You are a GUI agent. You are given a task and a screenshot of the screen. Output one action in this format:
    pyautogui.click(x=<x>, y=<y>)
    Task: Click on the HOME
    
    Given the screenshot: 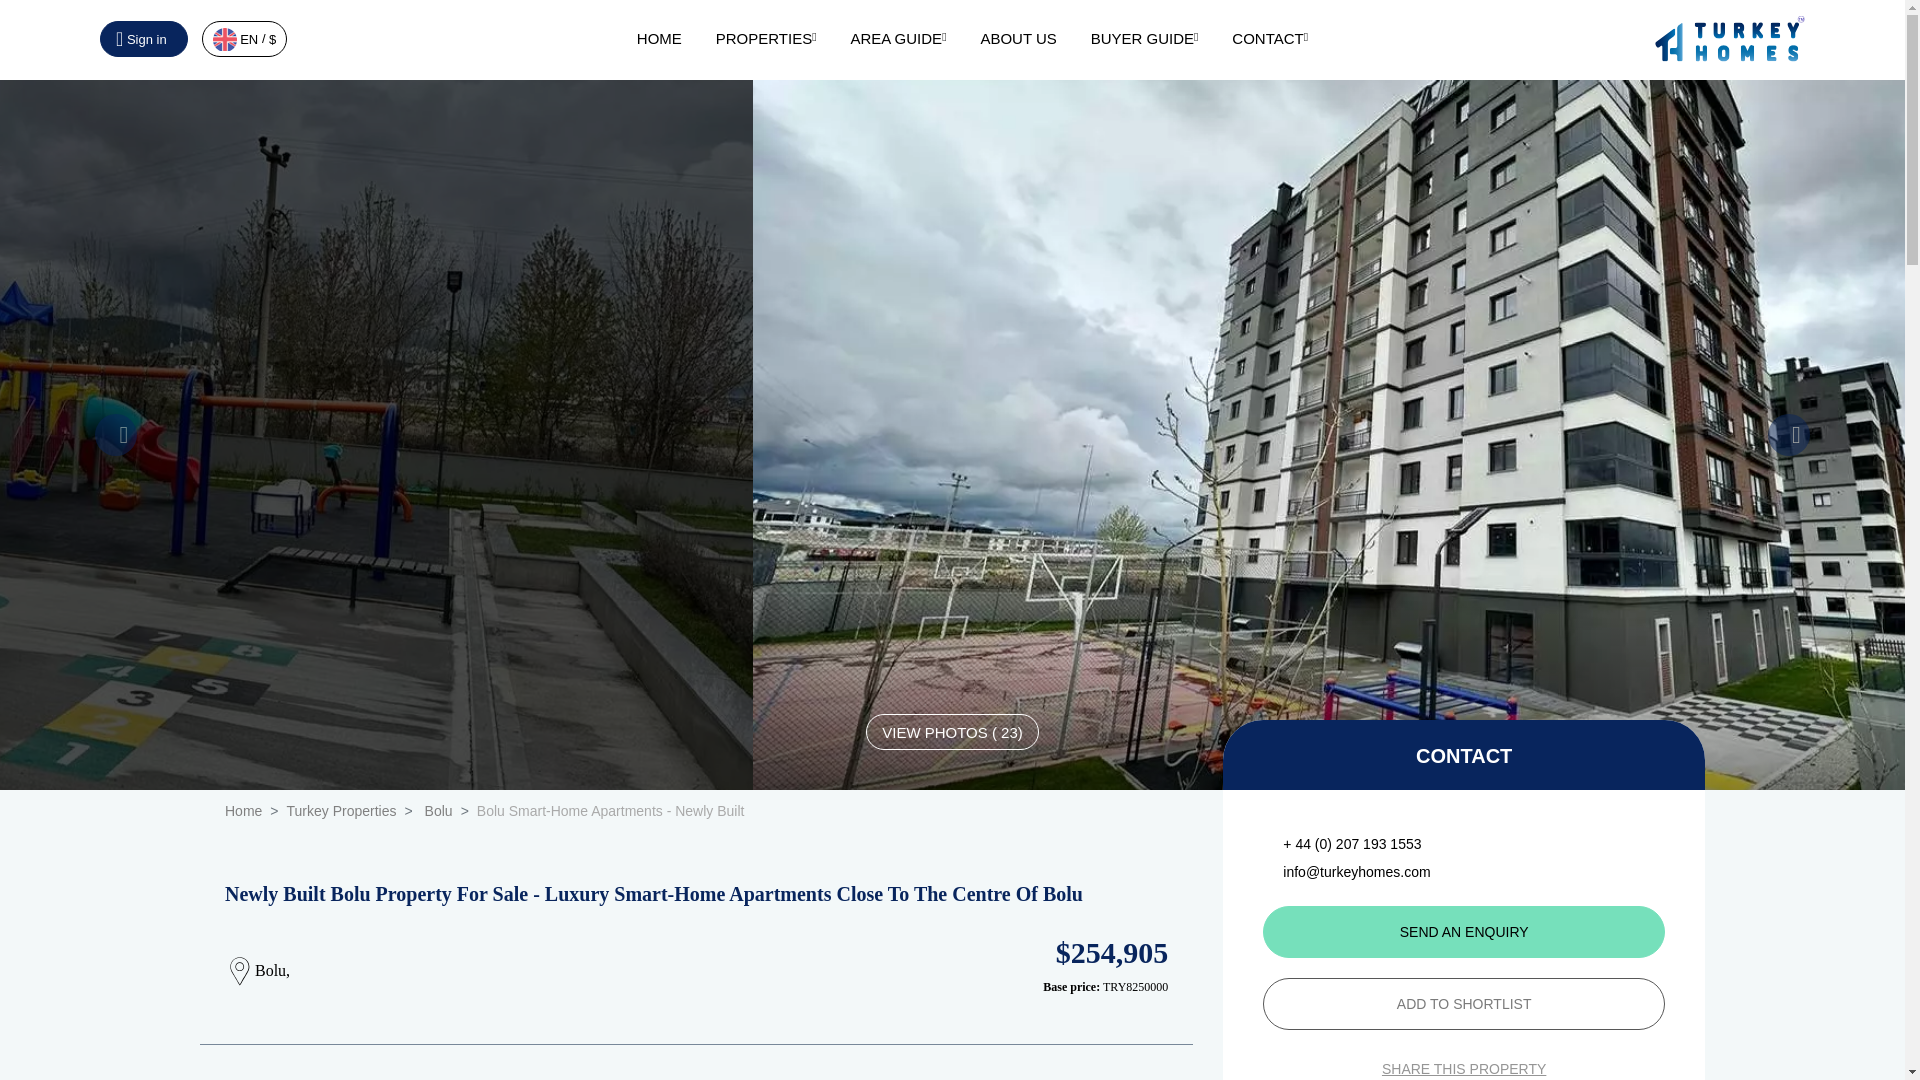 What is the action you would take?
    pyautogui.click(x=659, y=38)
    